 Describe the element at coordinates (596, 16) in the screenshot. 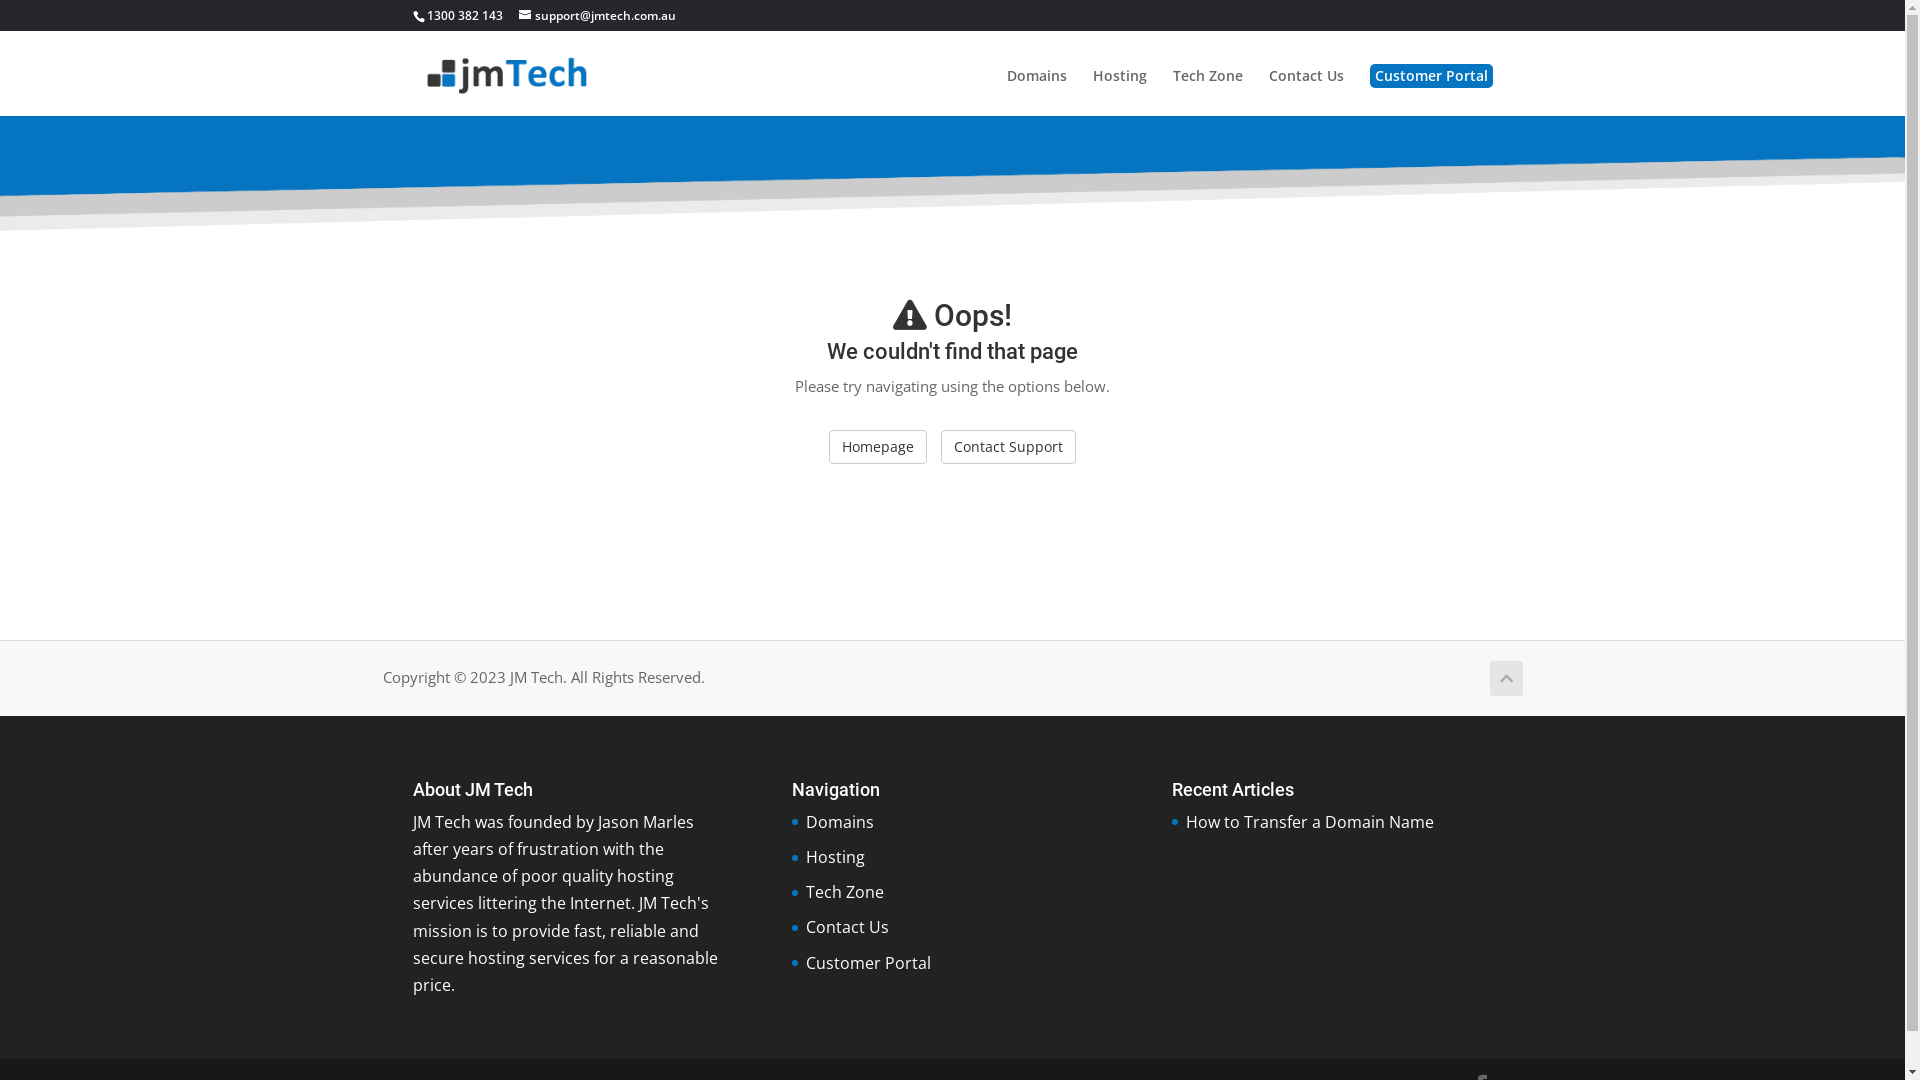

I see `support@jmtech.com.au` at that location.